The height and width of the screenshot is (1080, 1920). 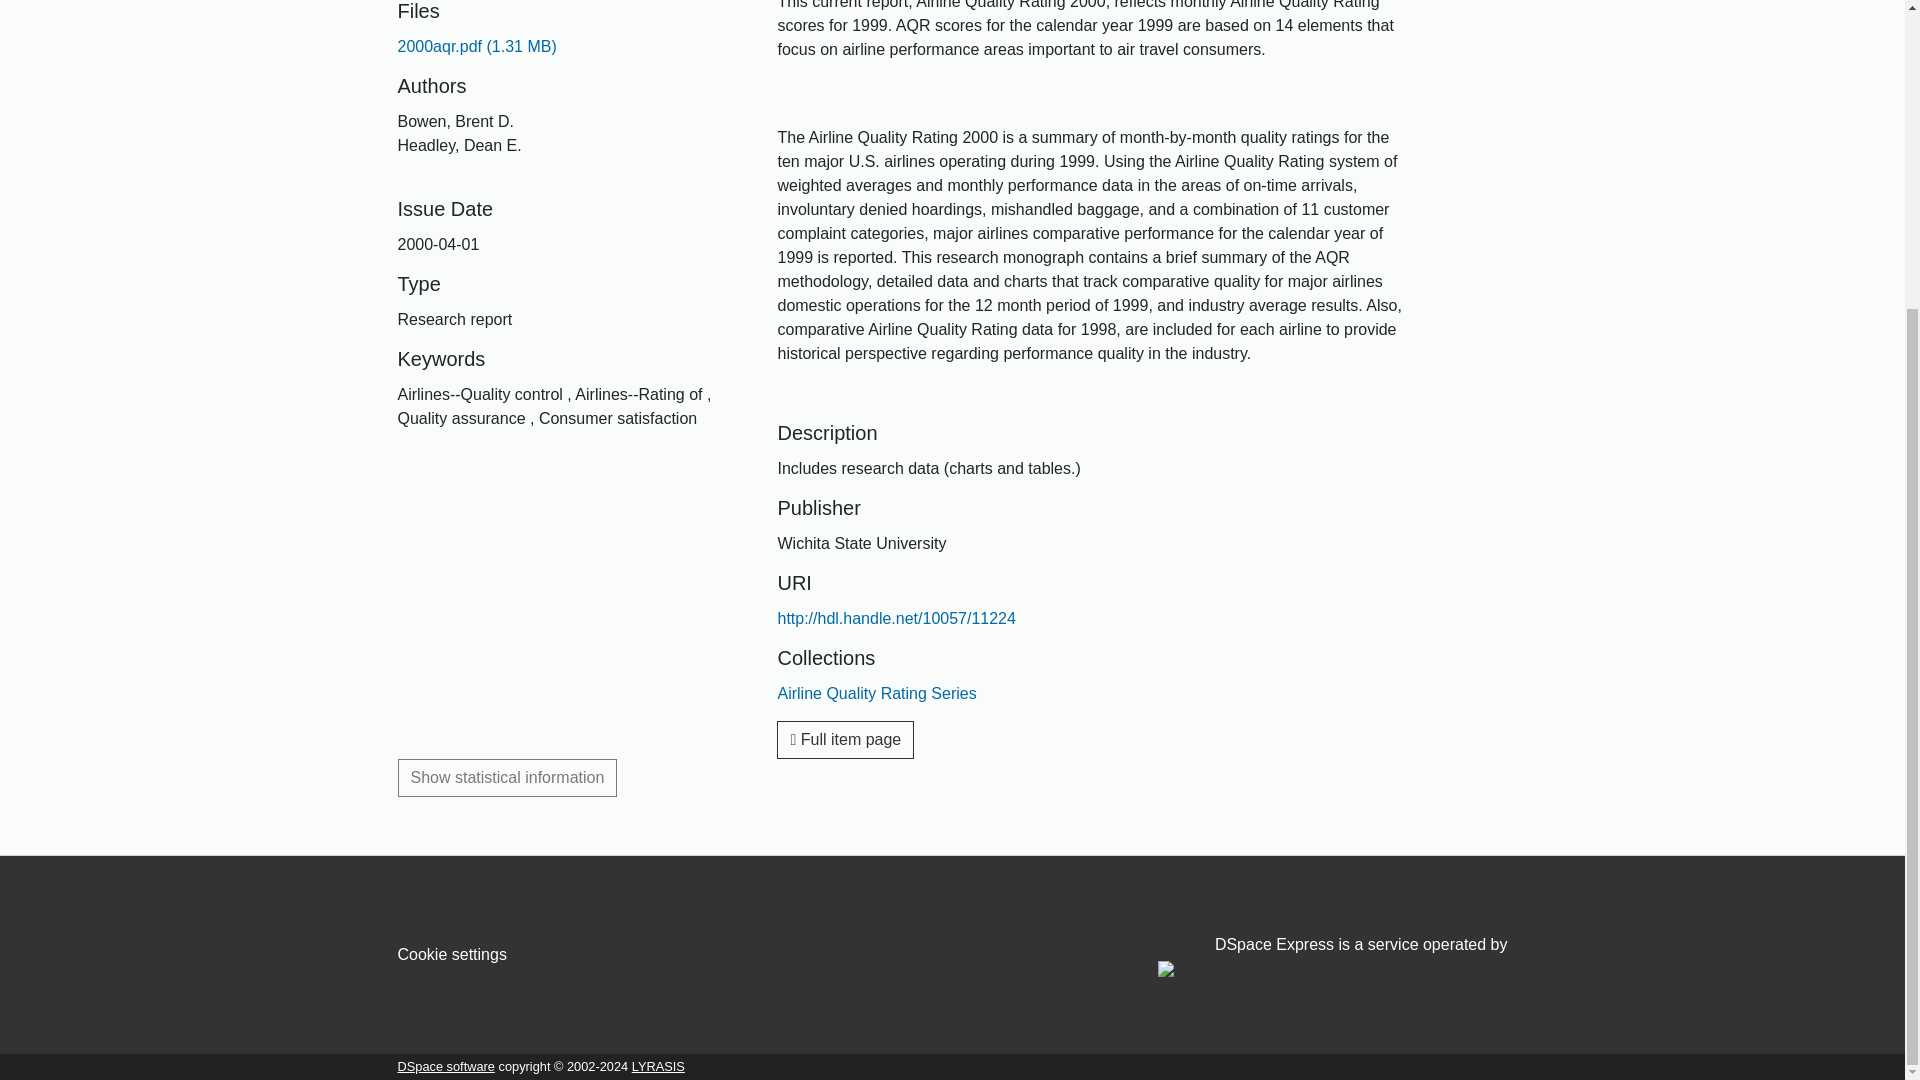 I want to click on Airline Quality Rating Series, so click(x=876, y=693).